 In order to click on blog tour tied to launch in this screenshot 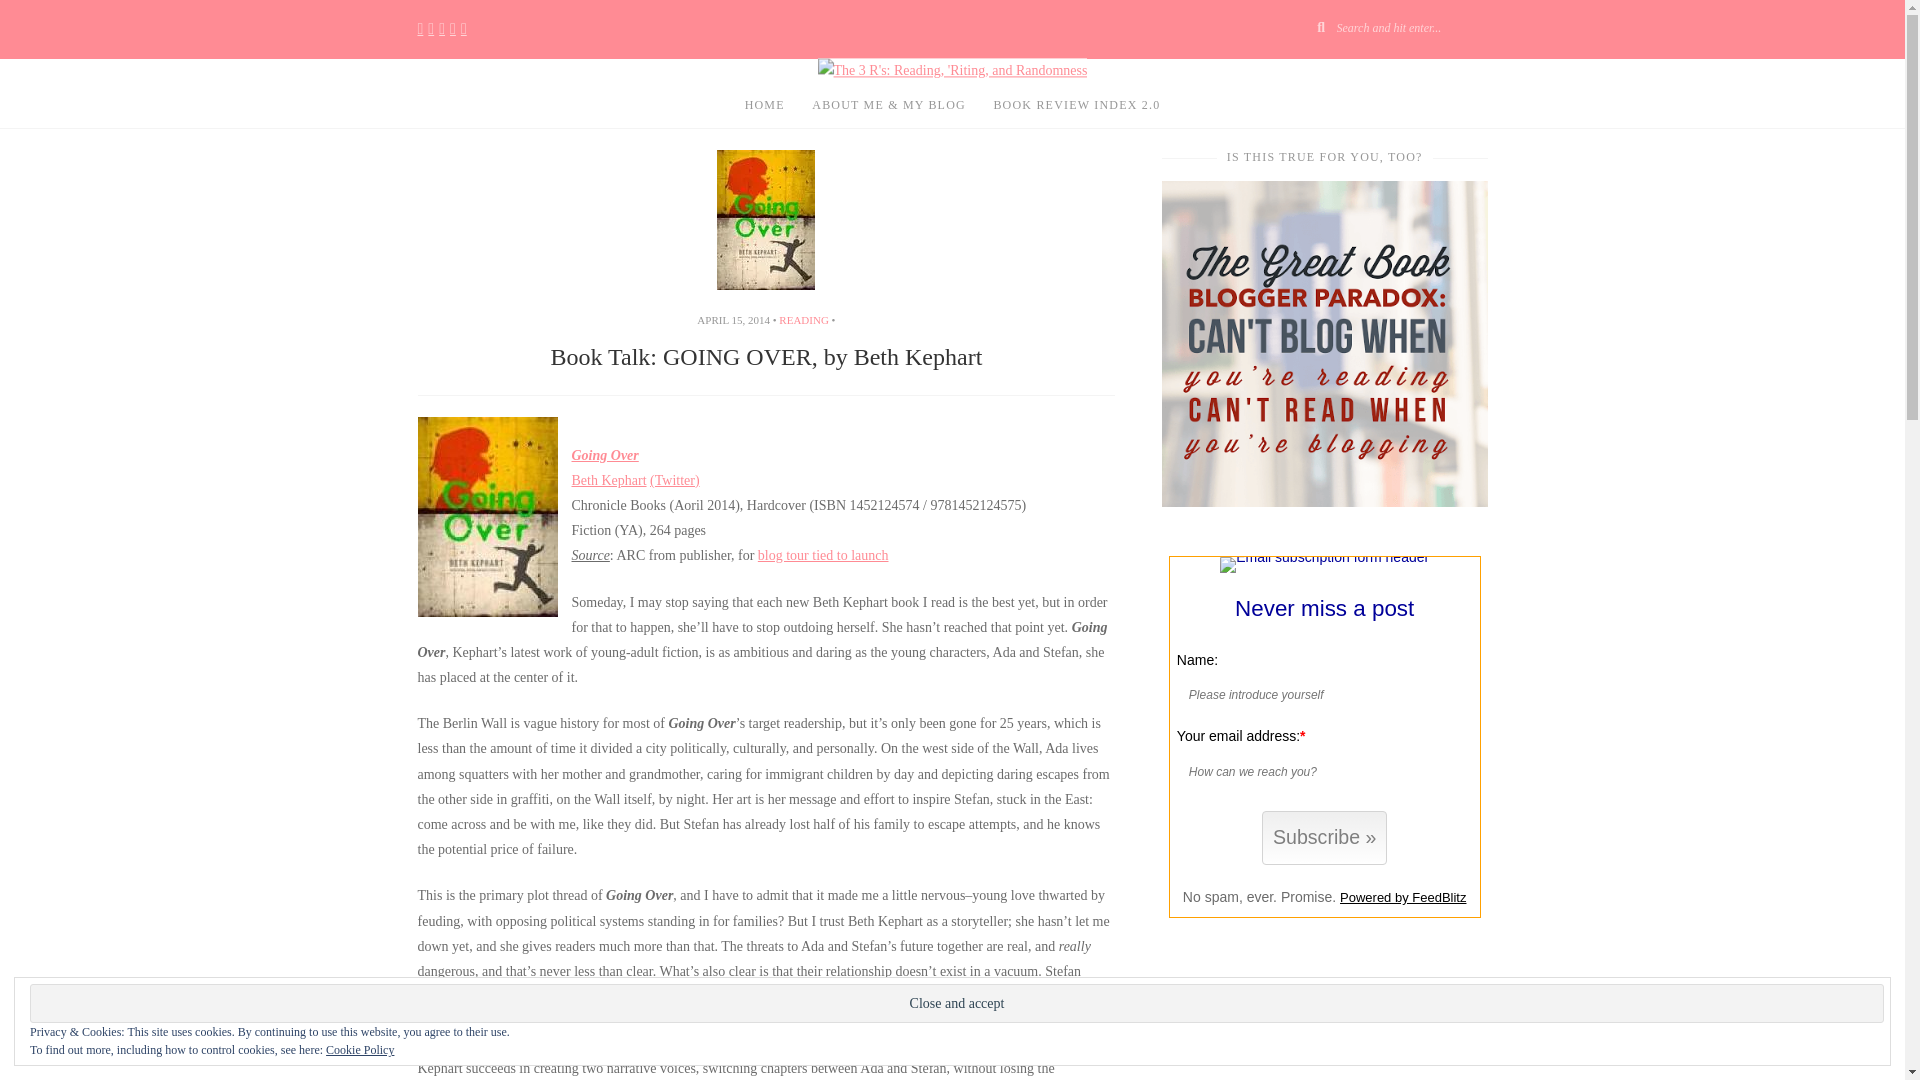, I will do `click(823, 554)`.